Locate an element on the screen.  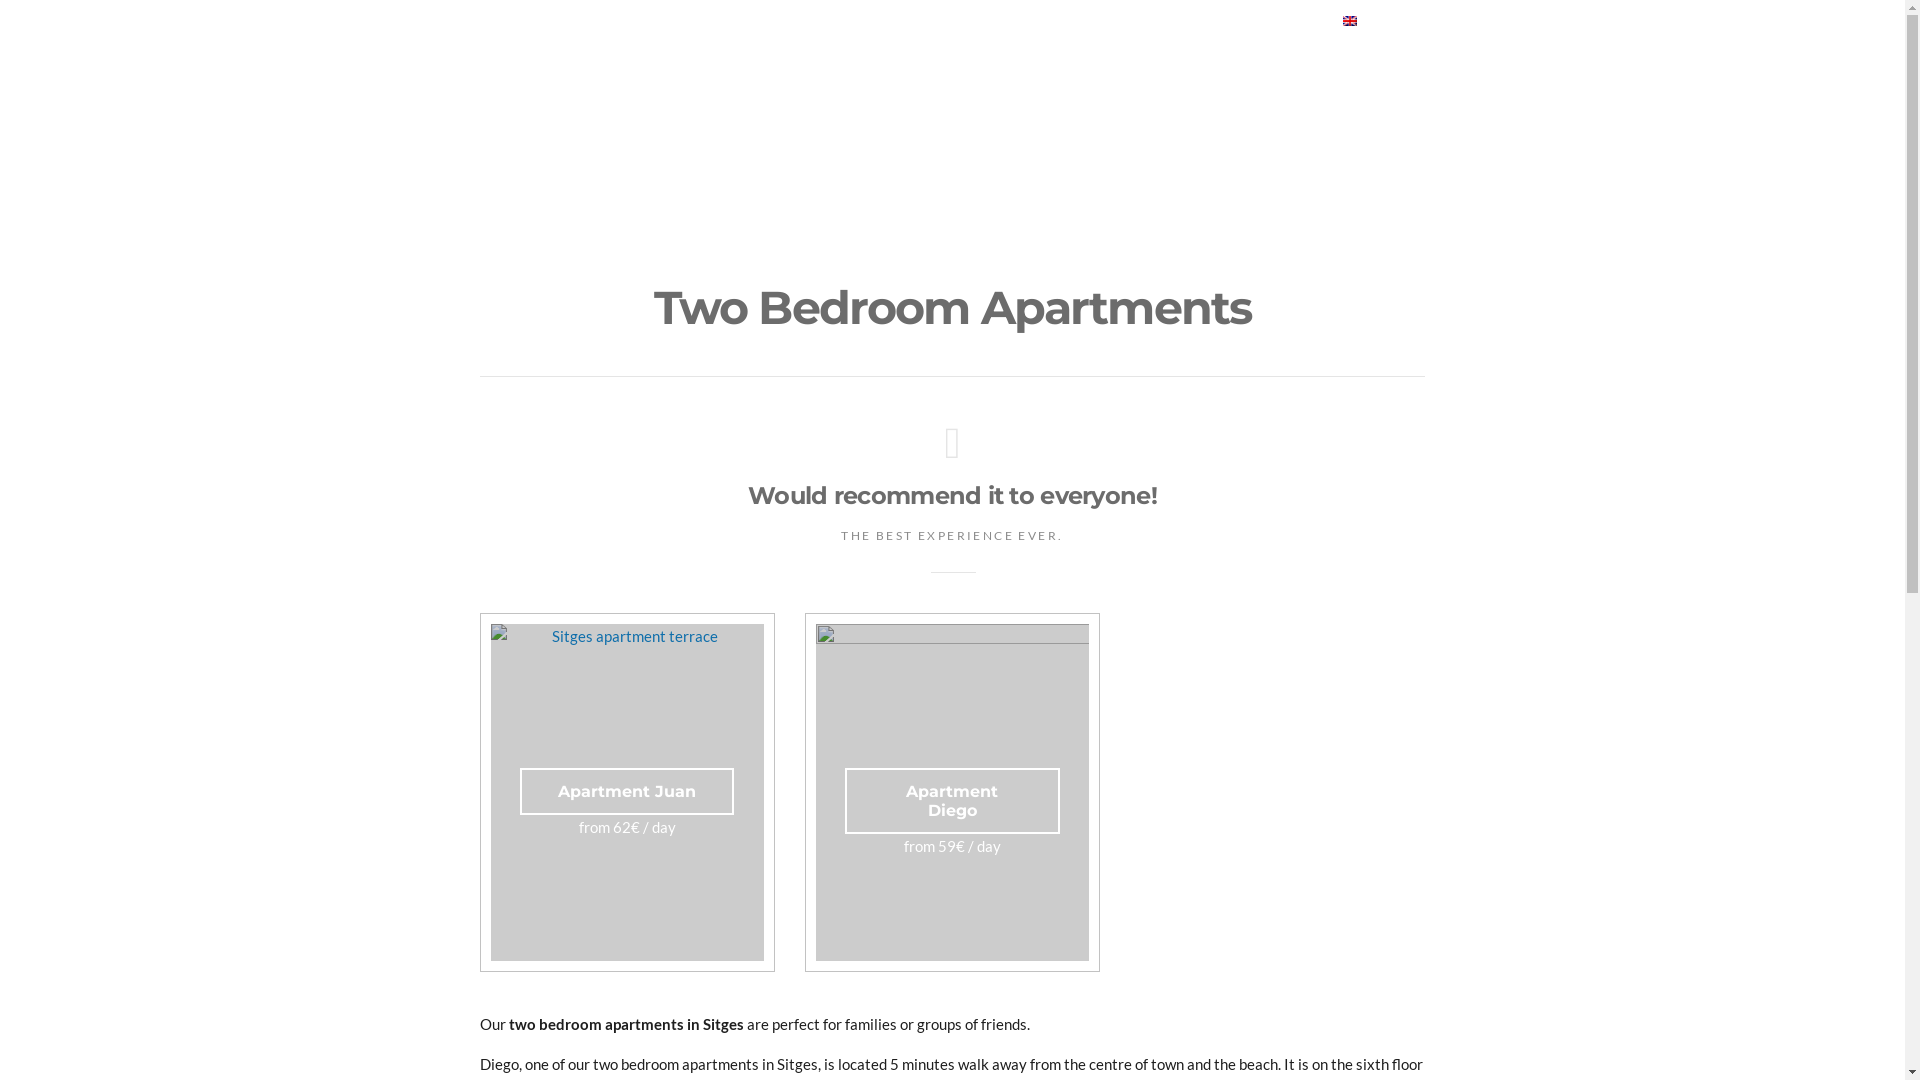
English is located at coordinates (1350, 20).